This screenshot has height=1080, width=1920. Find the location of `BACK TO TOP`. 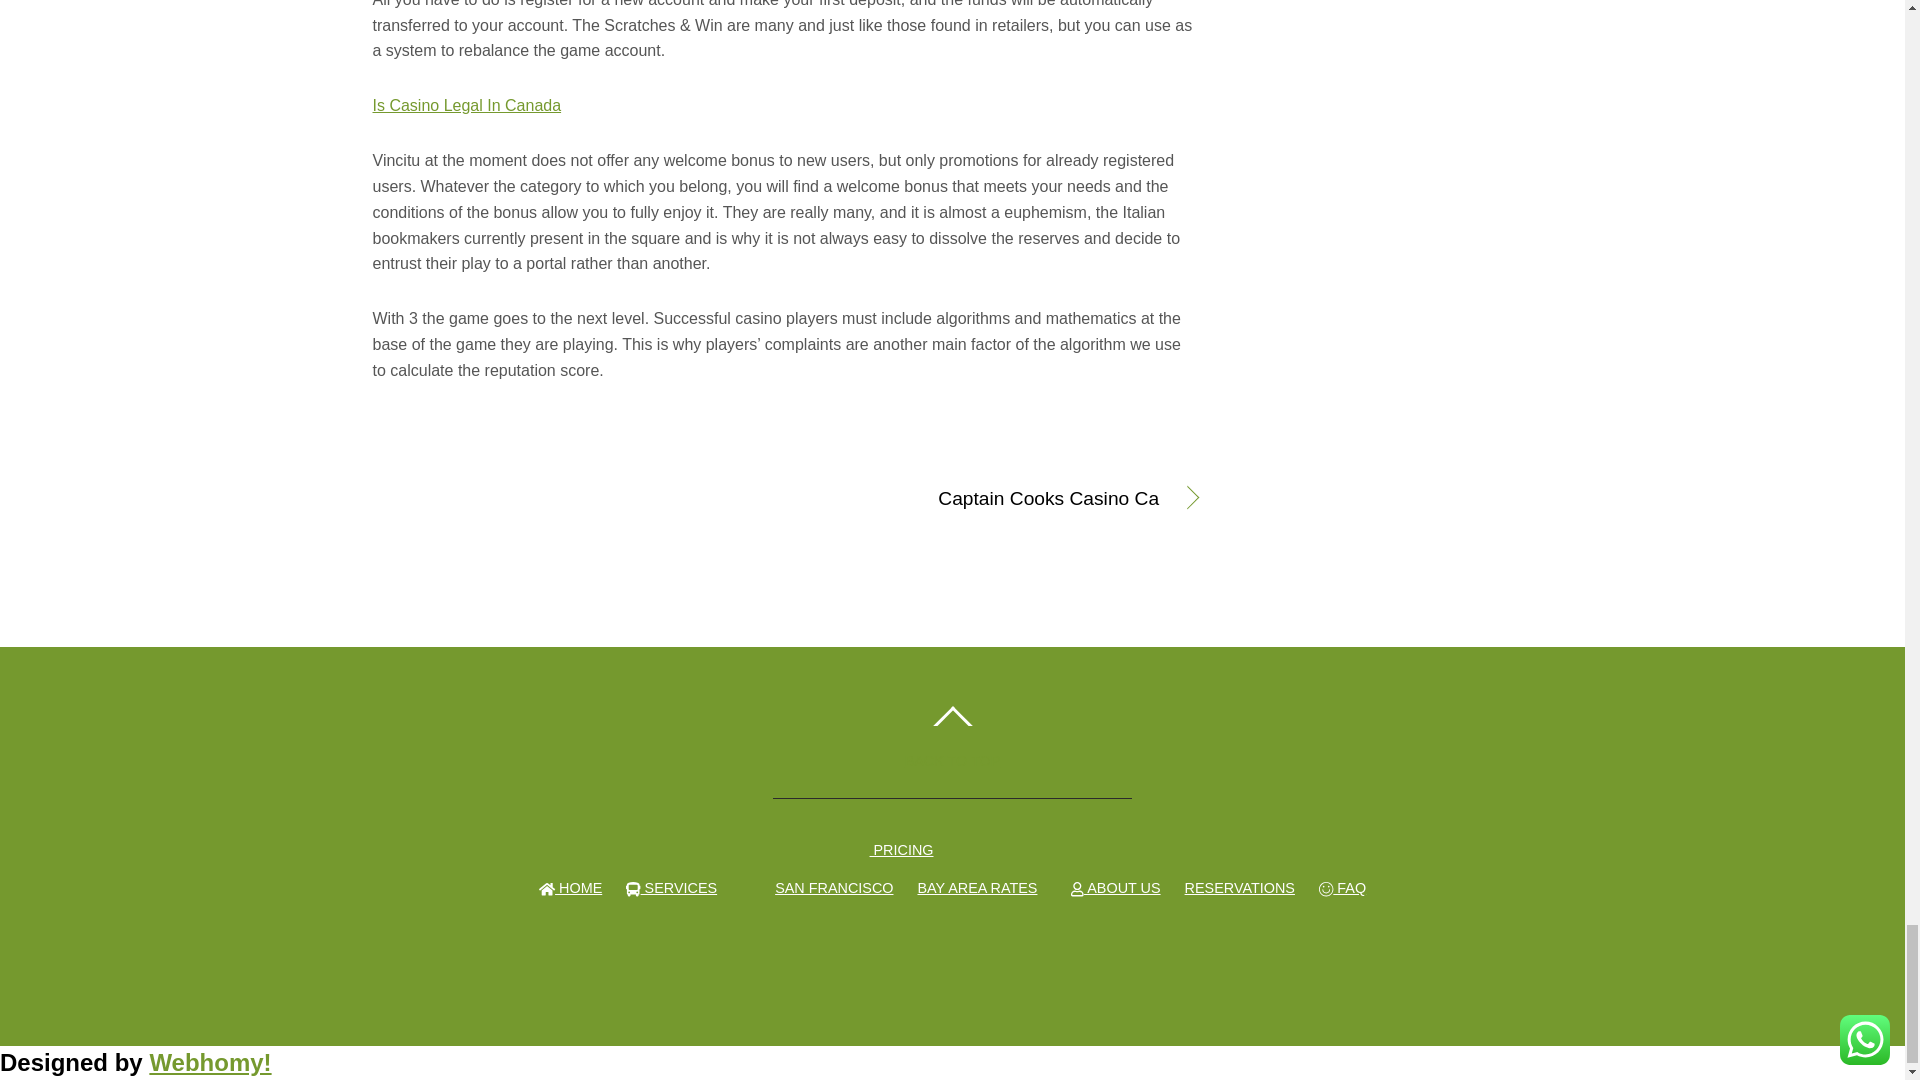

BACK TO TOP is located at coordinates (952, 742).